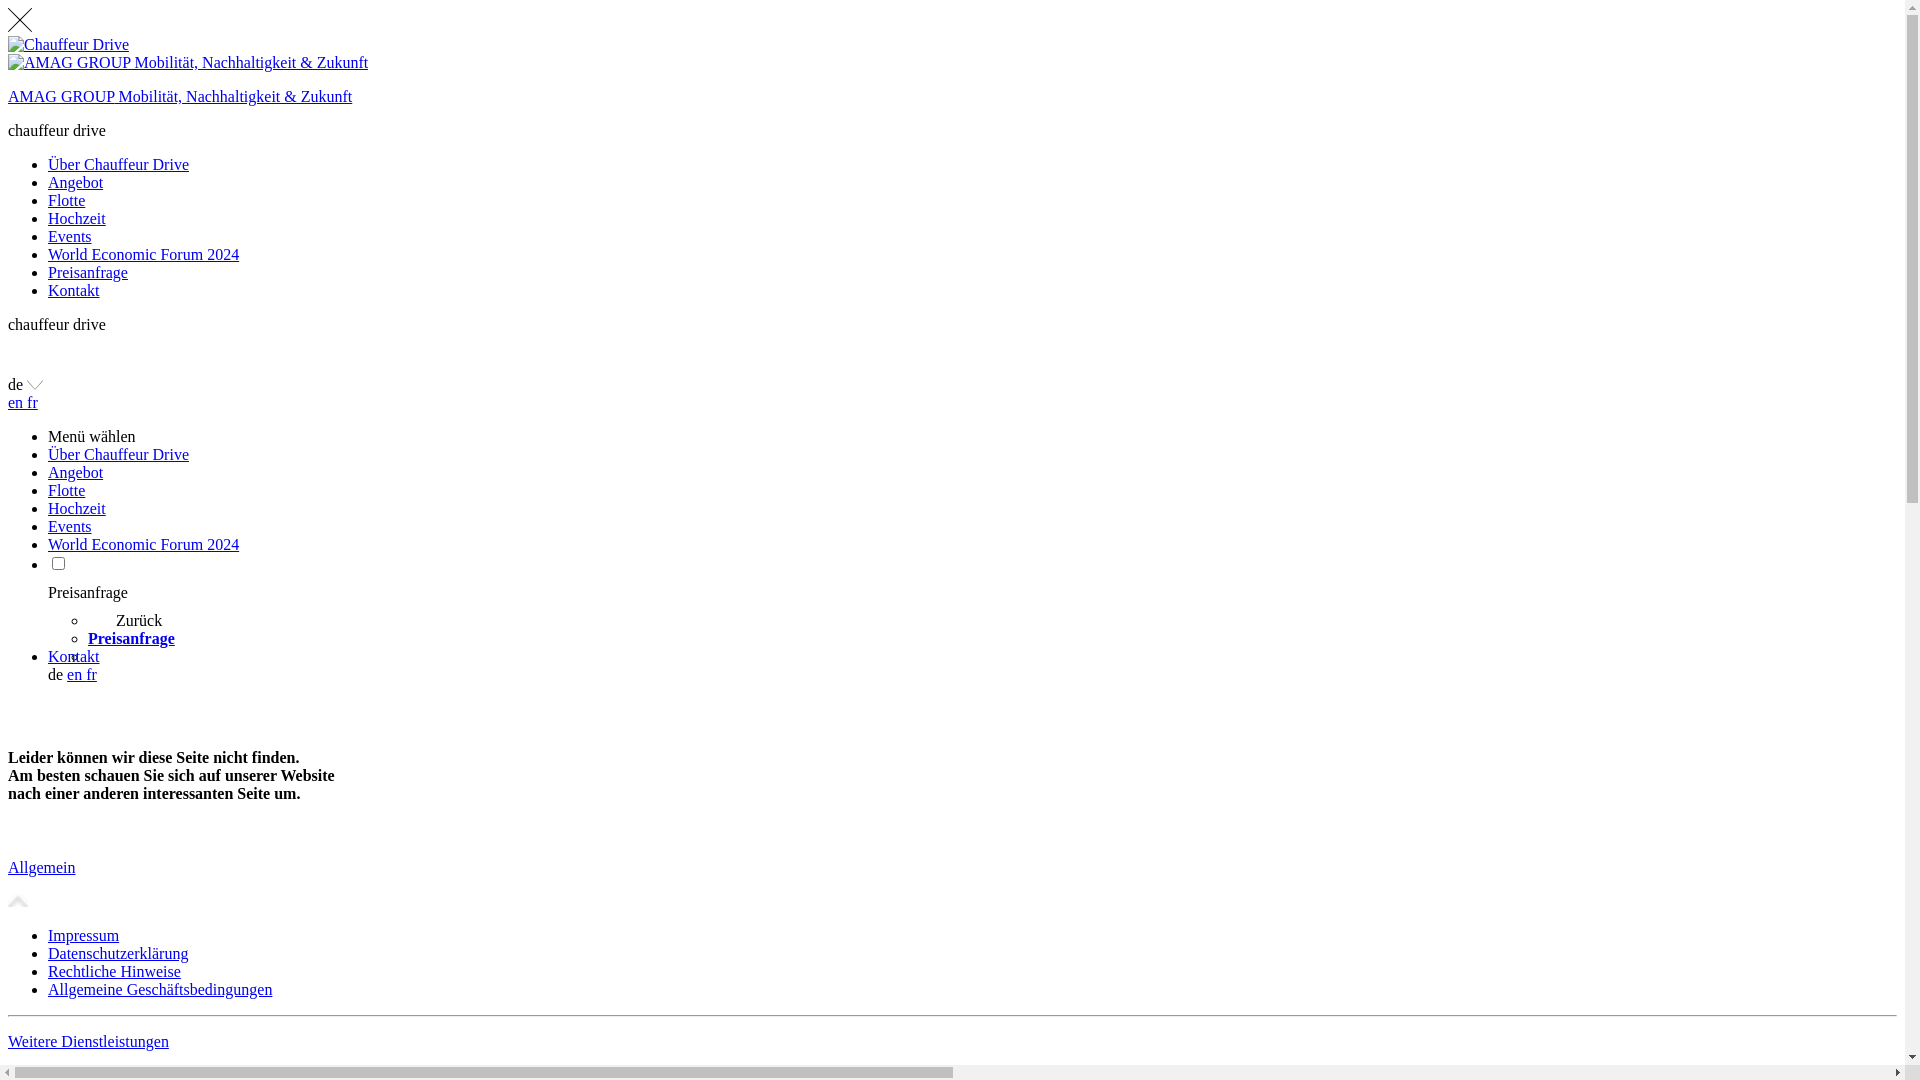 The image size is (1920, 1080). I want to click on Preisanfrage, so click(992, 639).